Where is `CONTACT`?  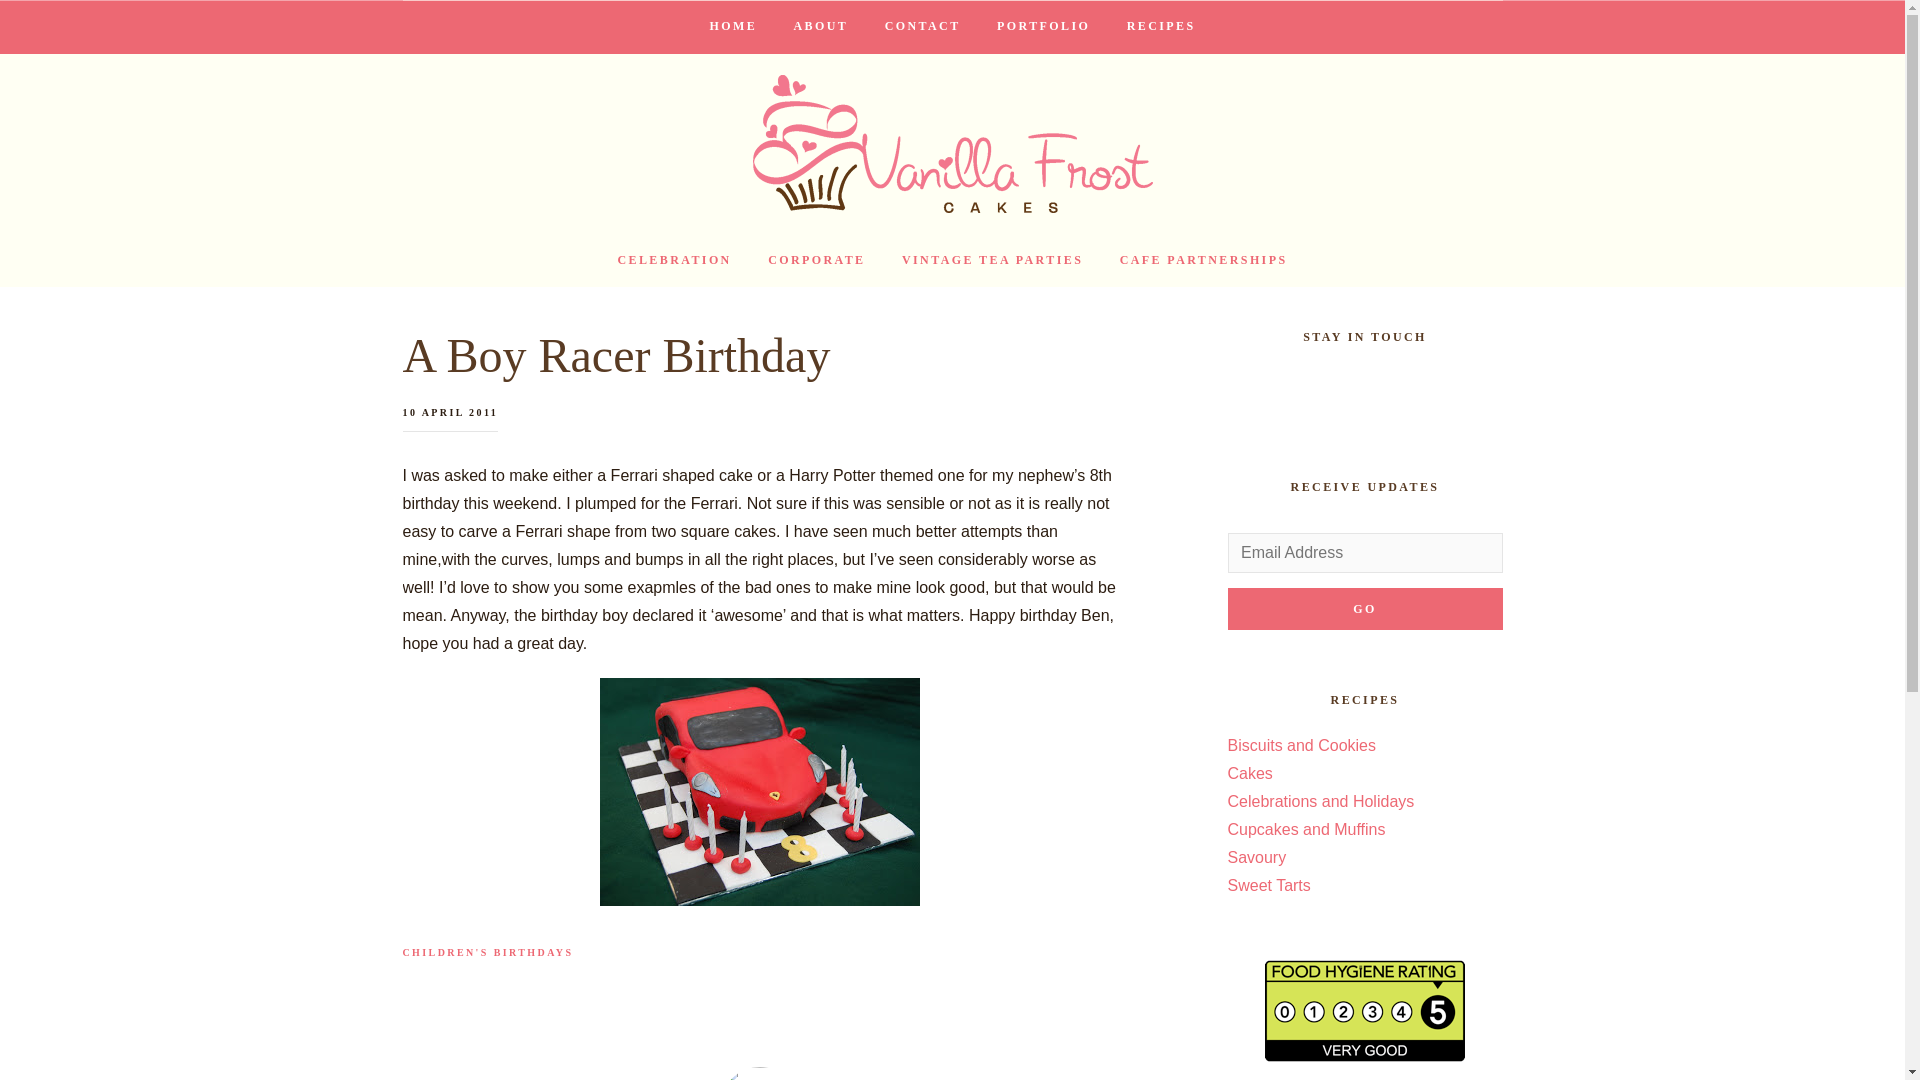
CONTACT is located at coordinates (923, 27).